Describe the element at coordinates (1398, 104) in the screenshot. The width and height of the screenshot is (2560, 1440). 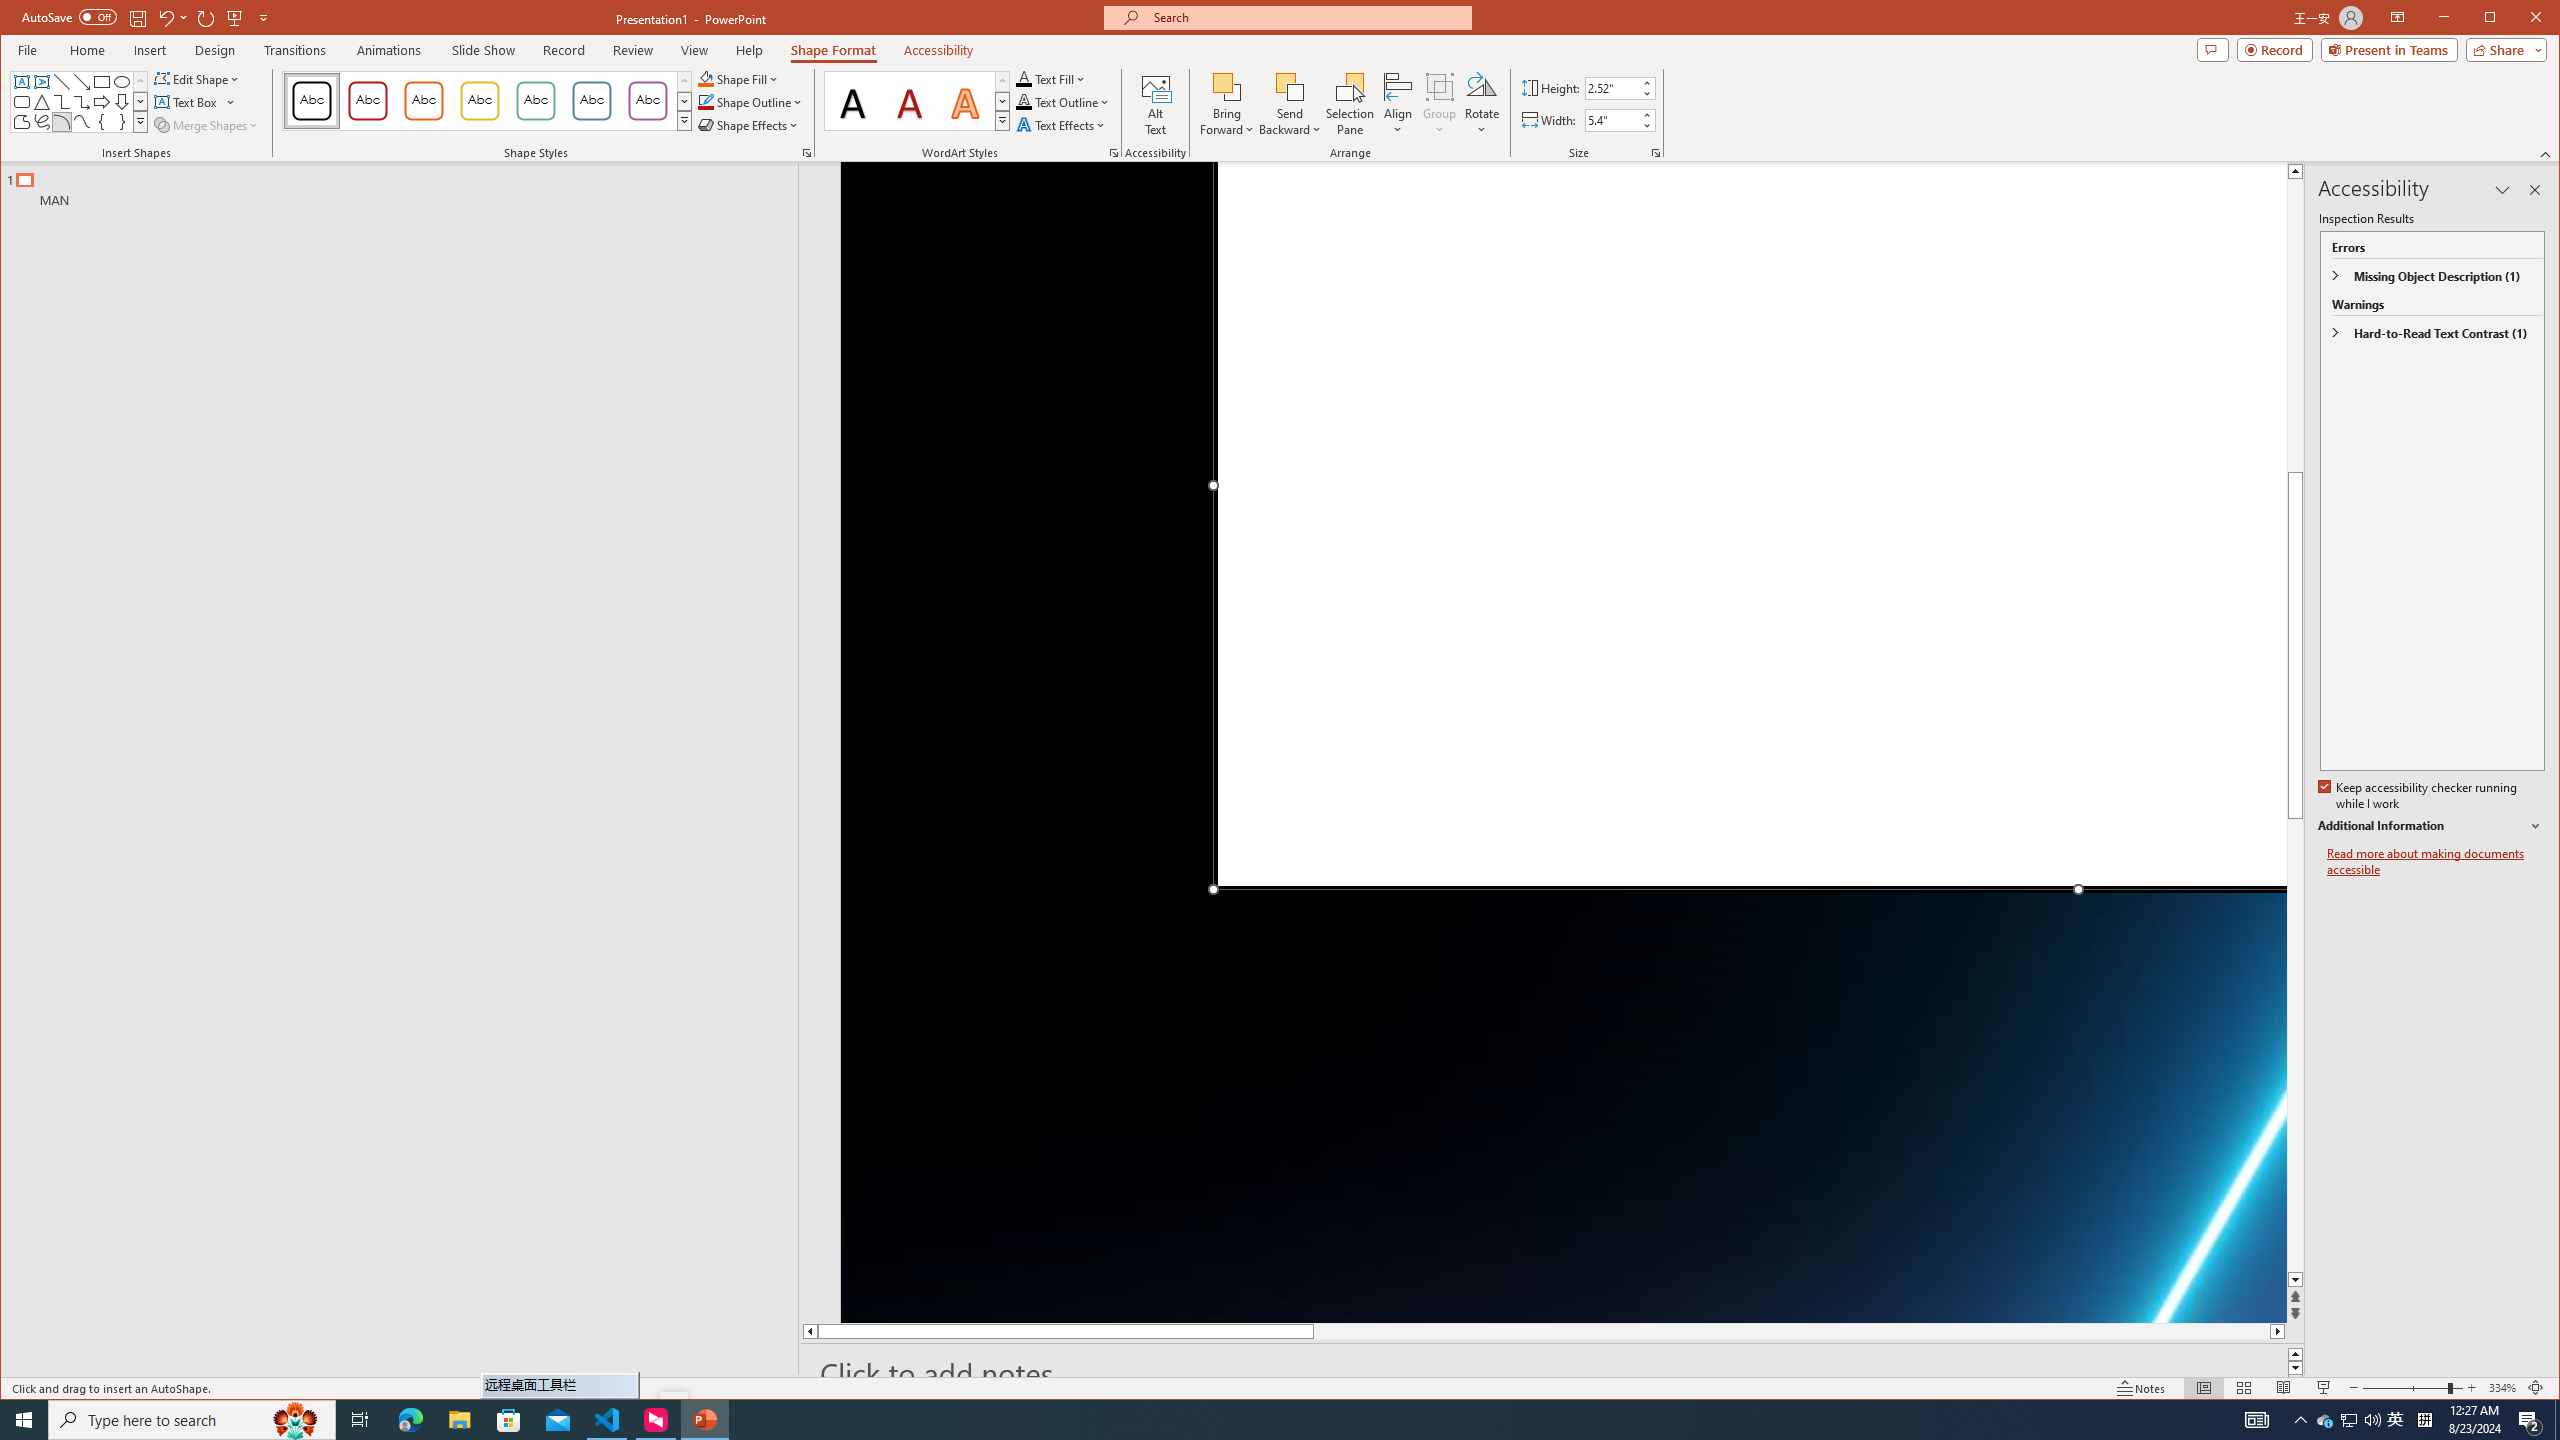
I see `Align` at that location.